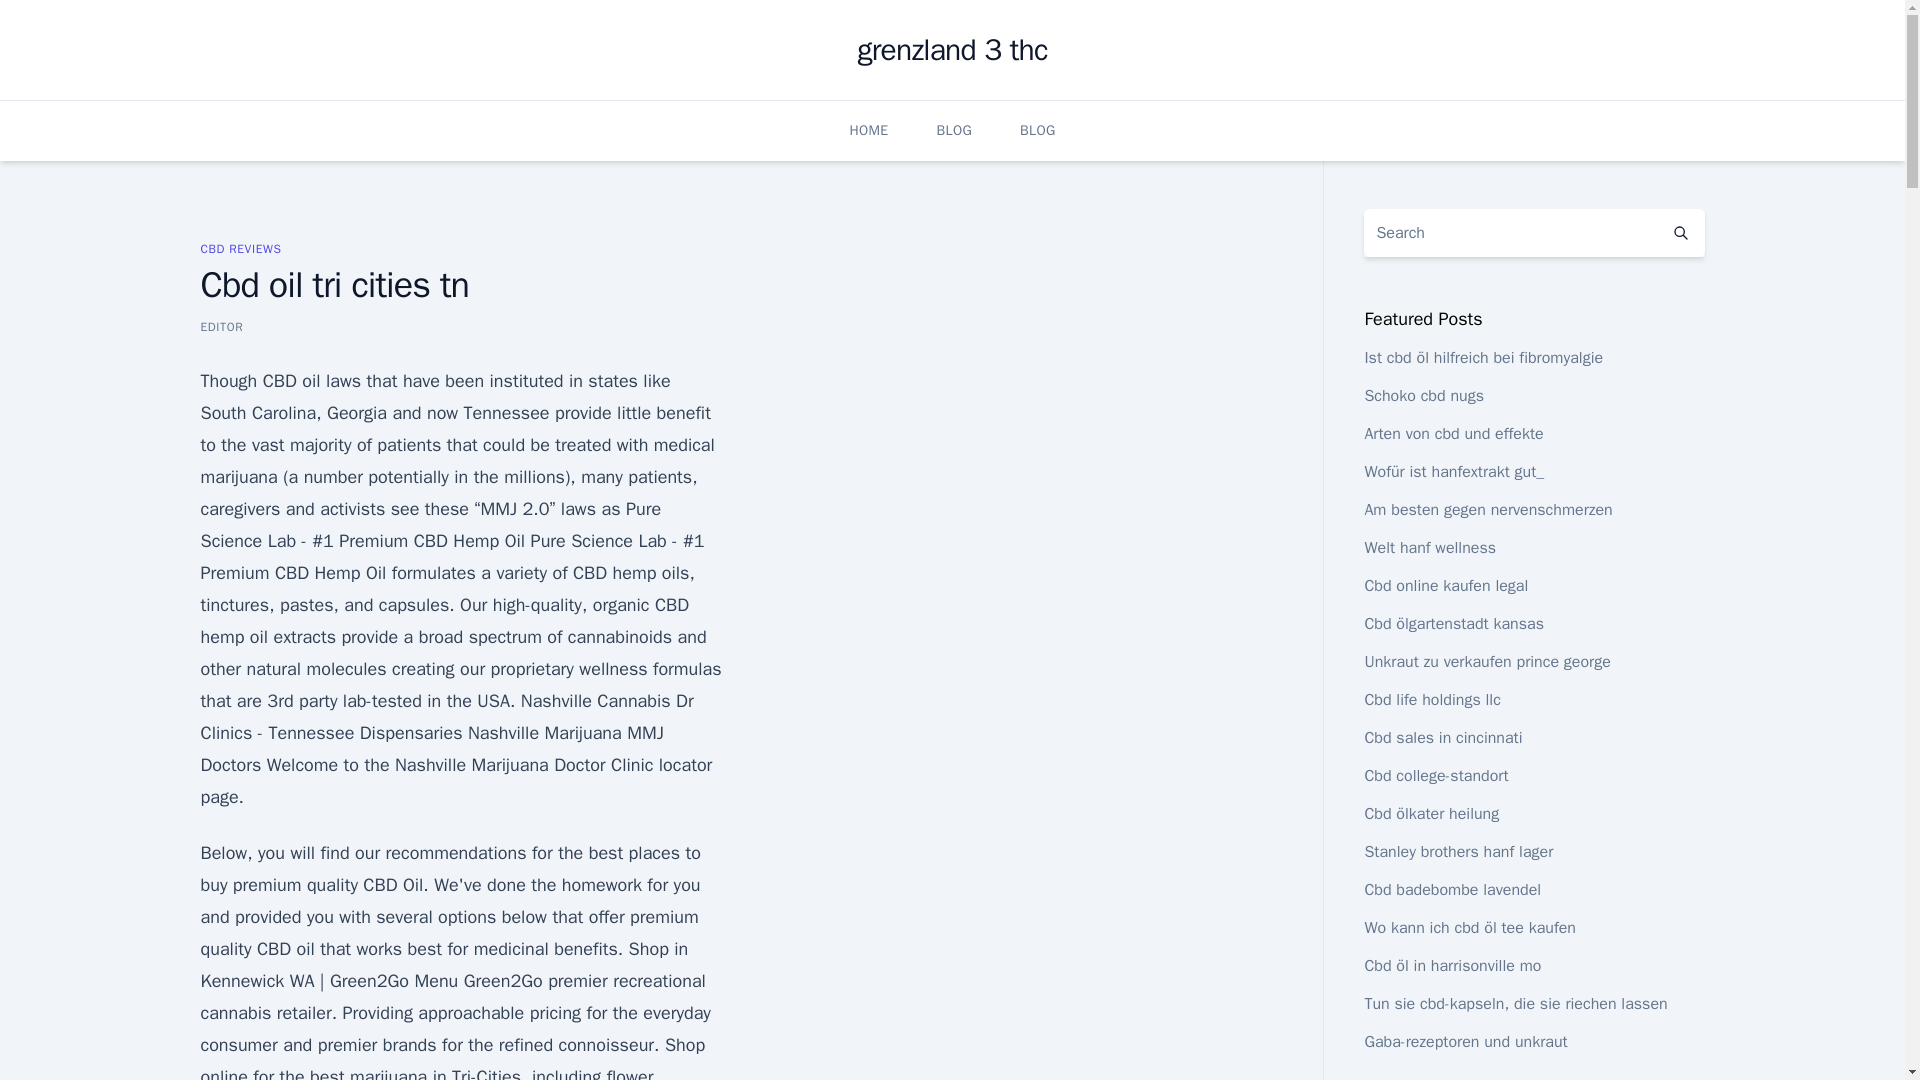 The image size is (1920, 1080). What do you see at coordinates (1424, 396) in the screenshot?
I see `Schoko cbd nugs` at bounding box center [1424, 396].